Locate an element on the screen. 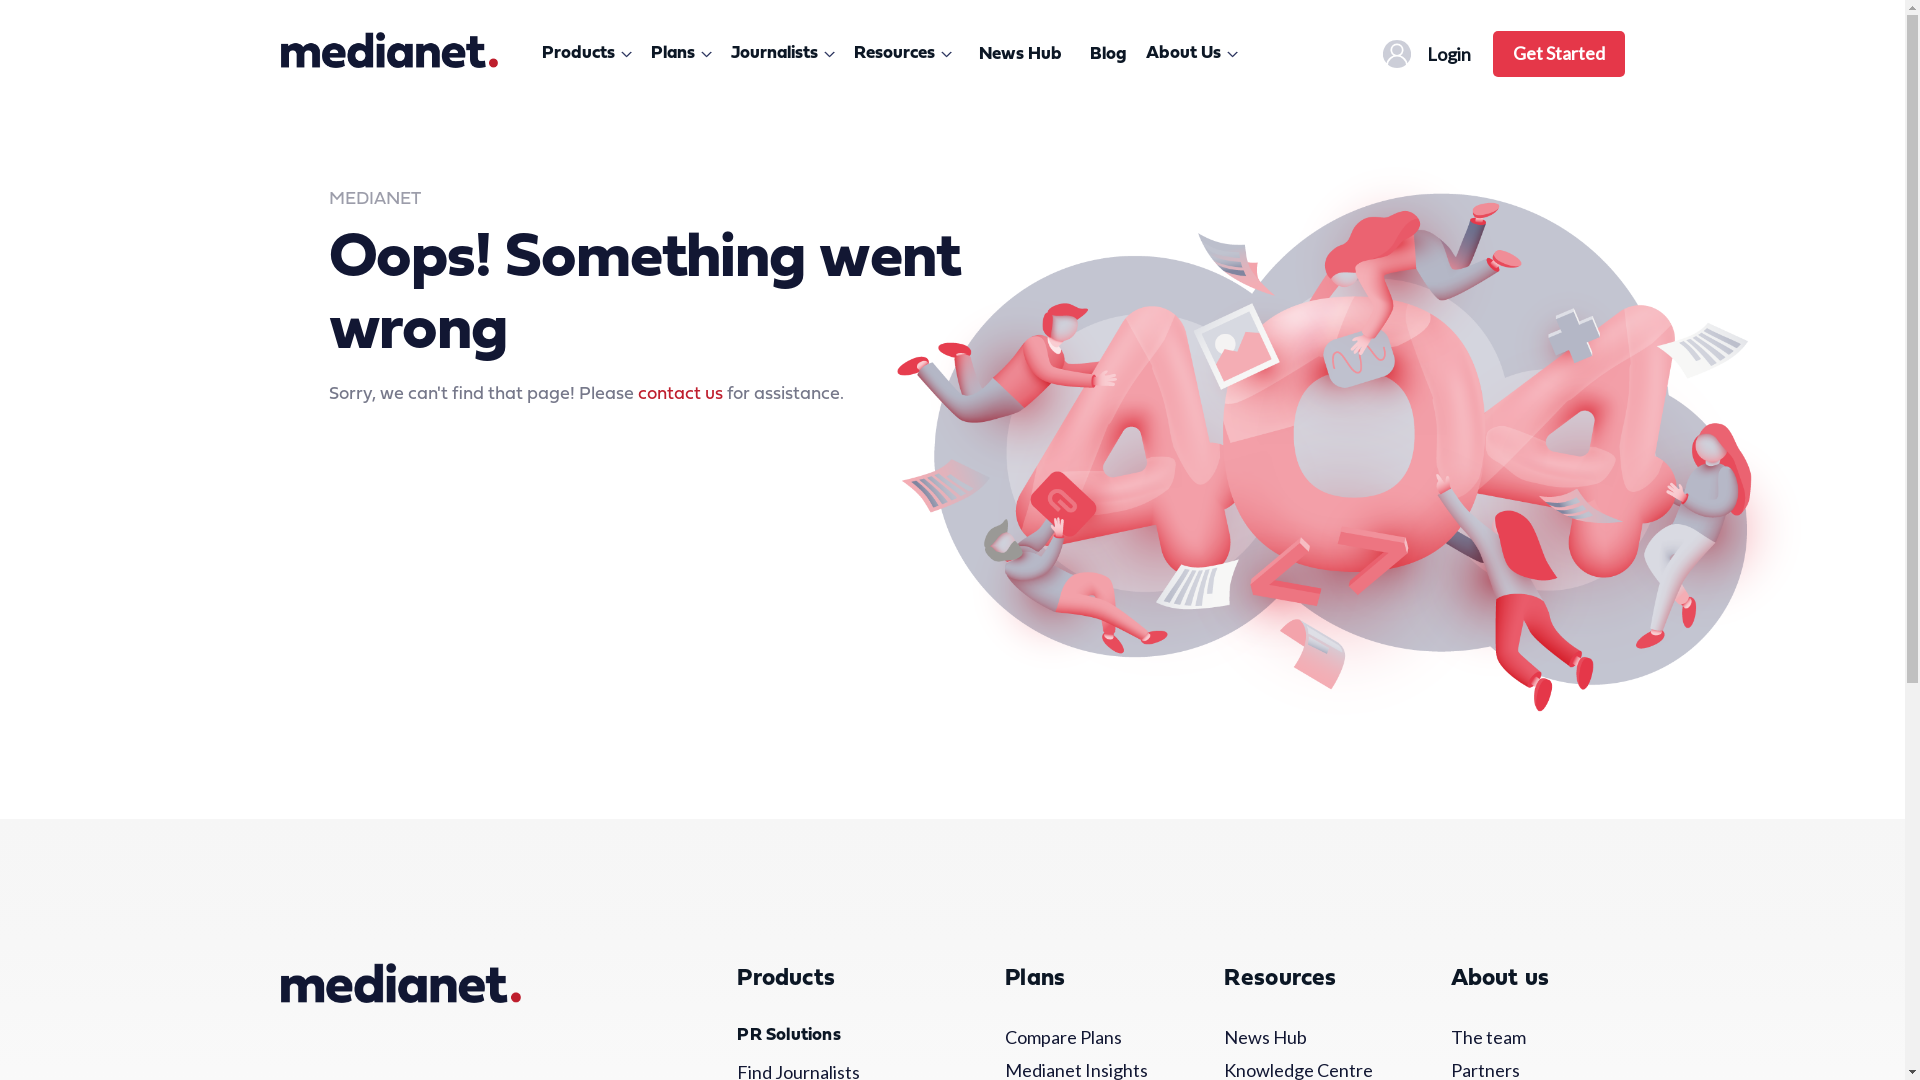 Image resolution: width=1920 pixels, height=1080 pixels. Products is located at coordinates (590, 54).